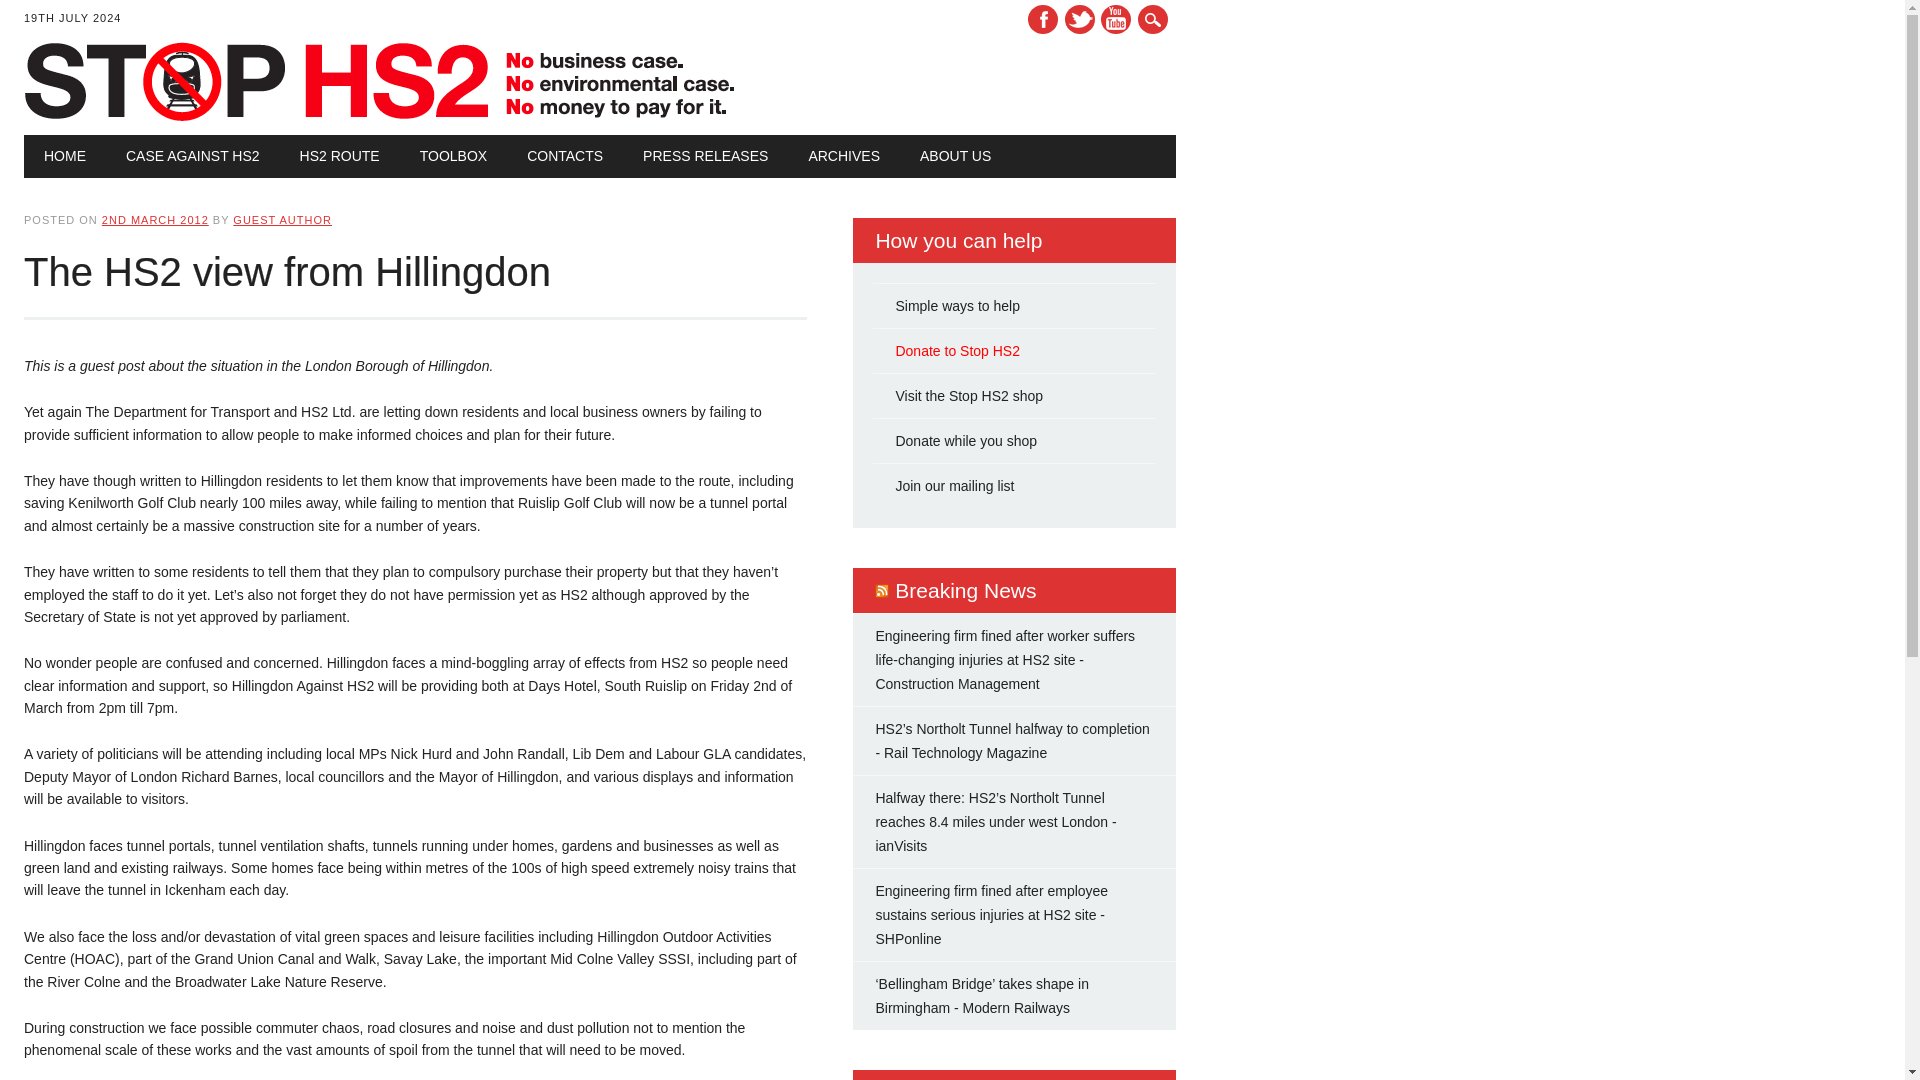  What do you see at coordinates (564, 156) in the screenshot?
I see `CONTACTS` at bounding box center [564, 156].